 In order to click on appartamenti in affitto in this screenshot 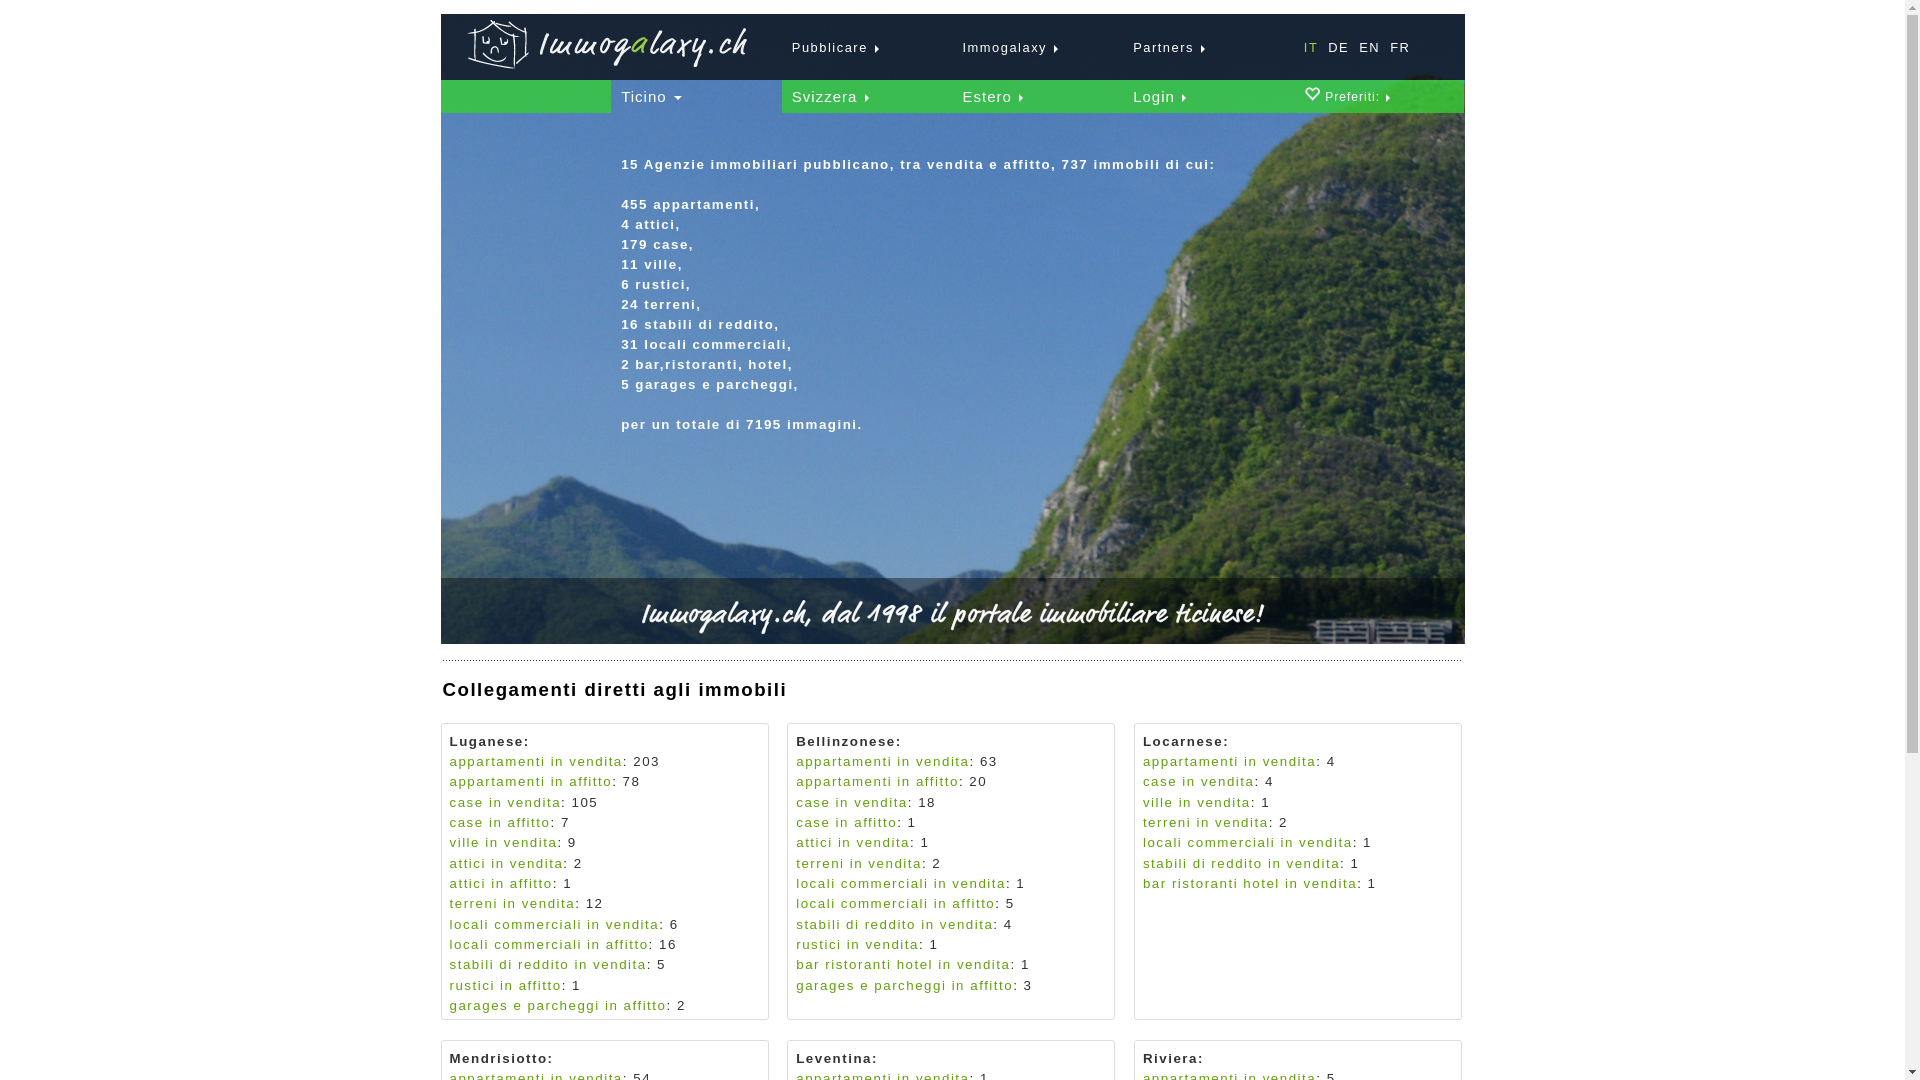, I will do `click(878, 782)`.